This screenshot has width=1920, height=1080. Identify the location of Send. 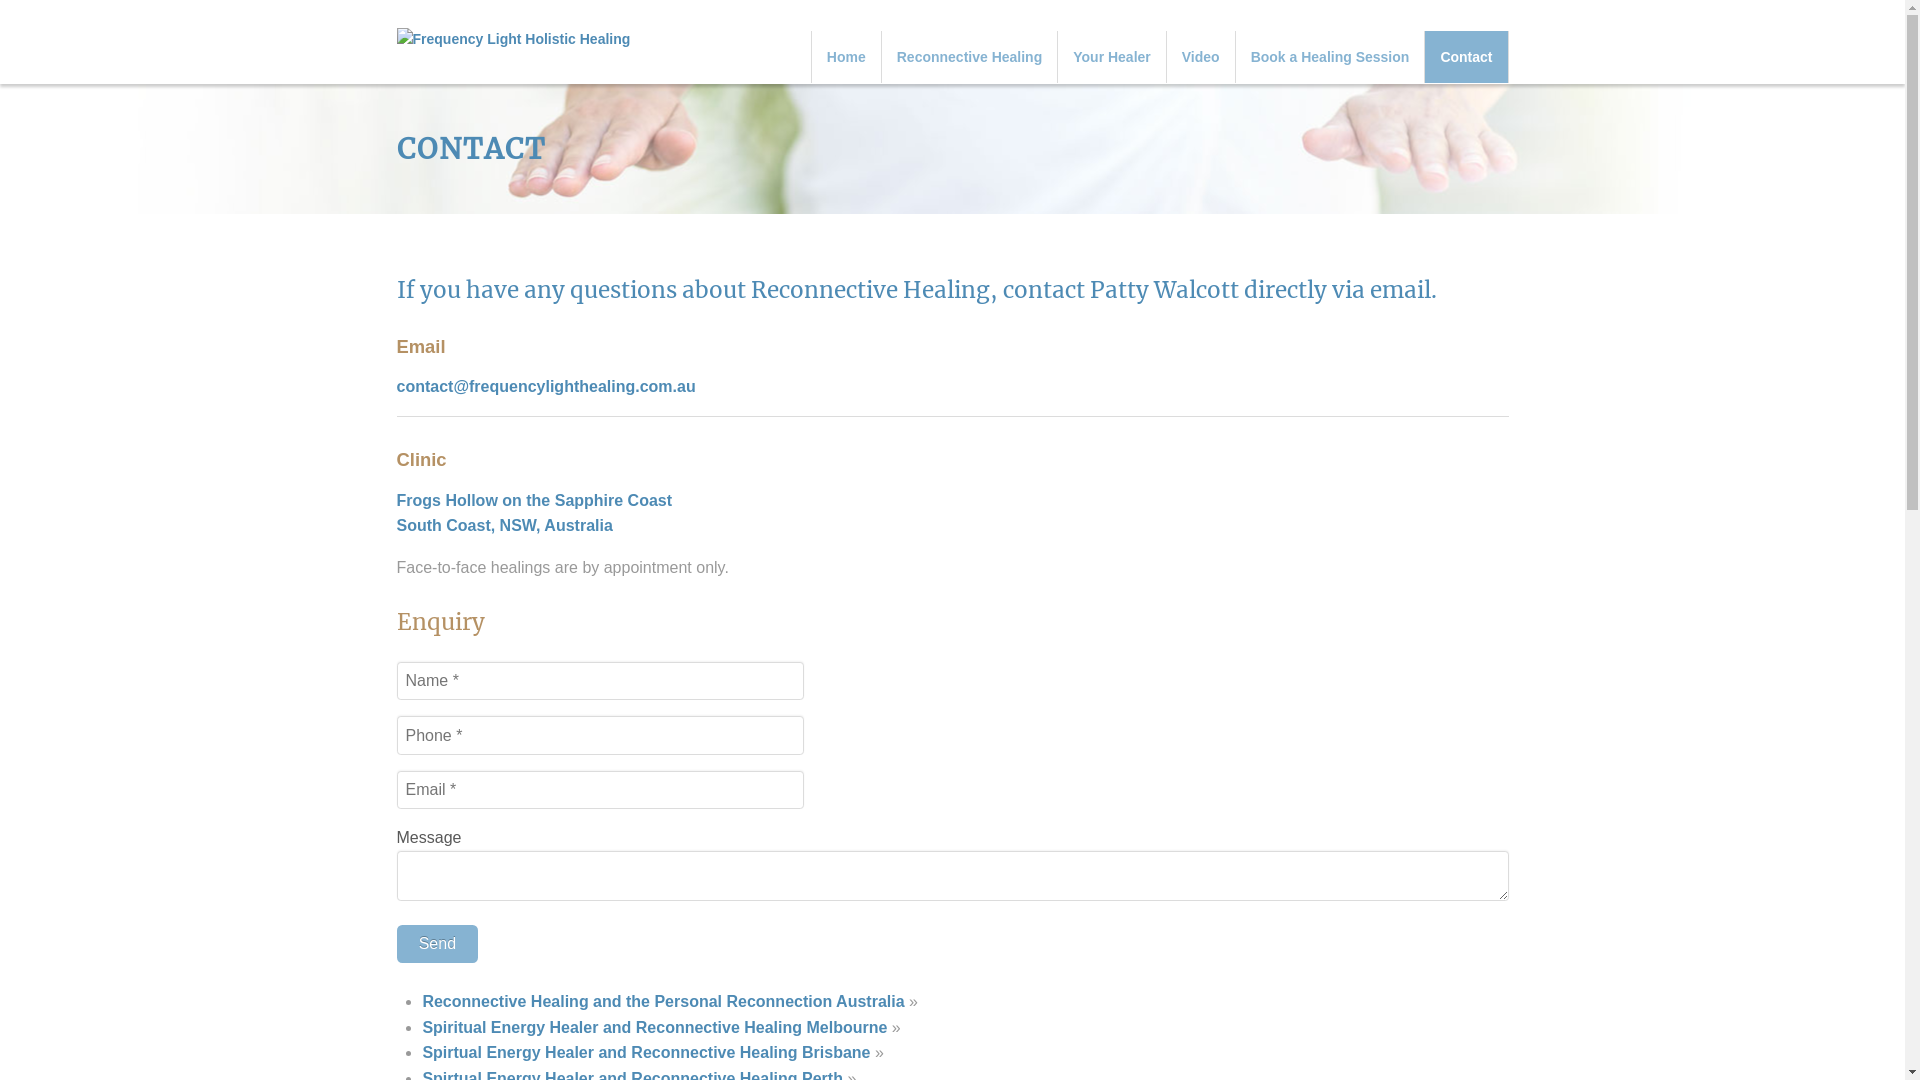
(437, 944).